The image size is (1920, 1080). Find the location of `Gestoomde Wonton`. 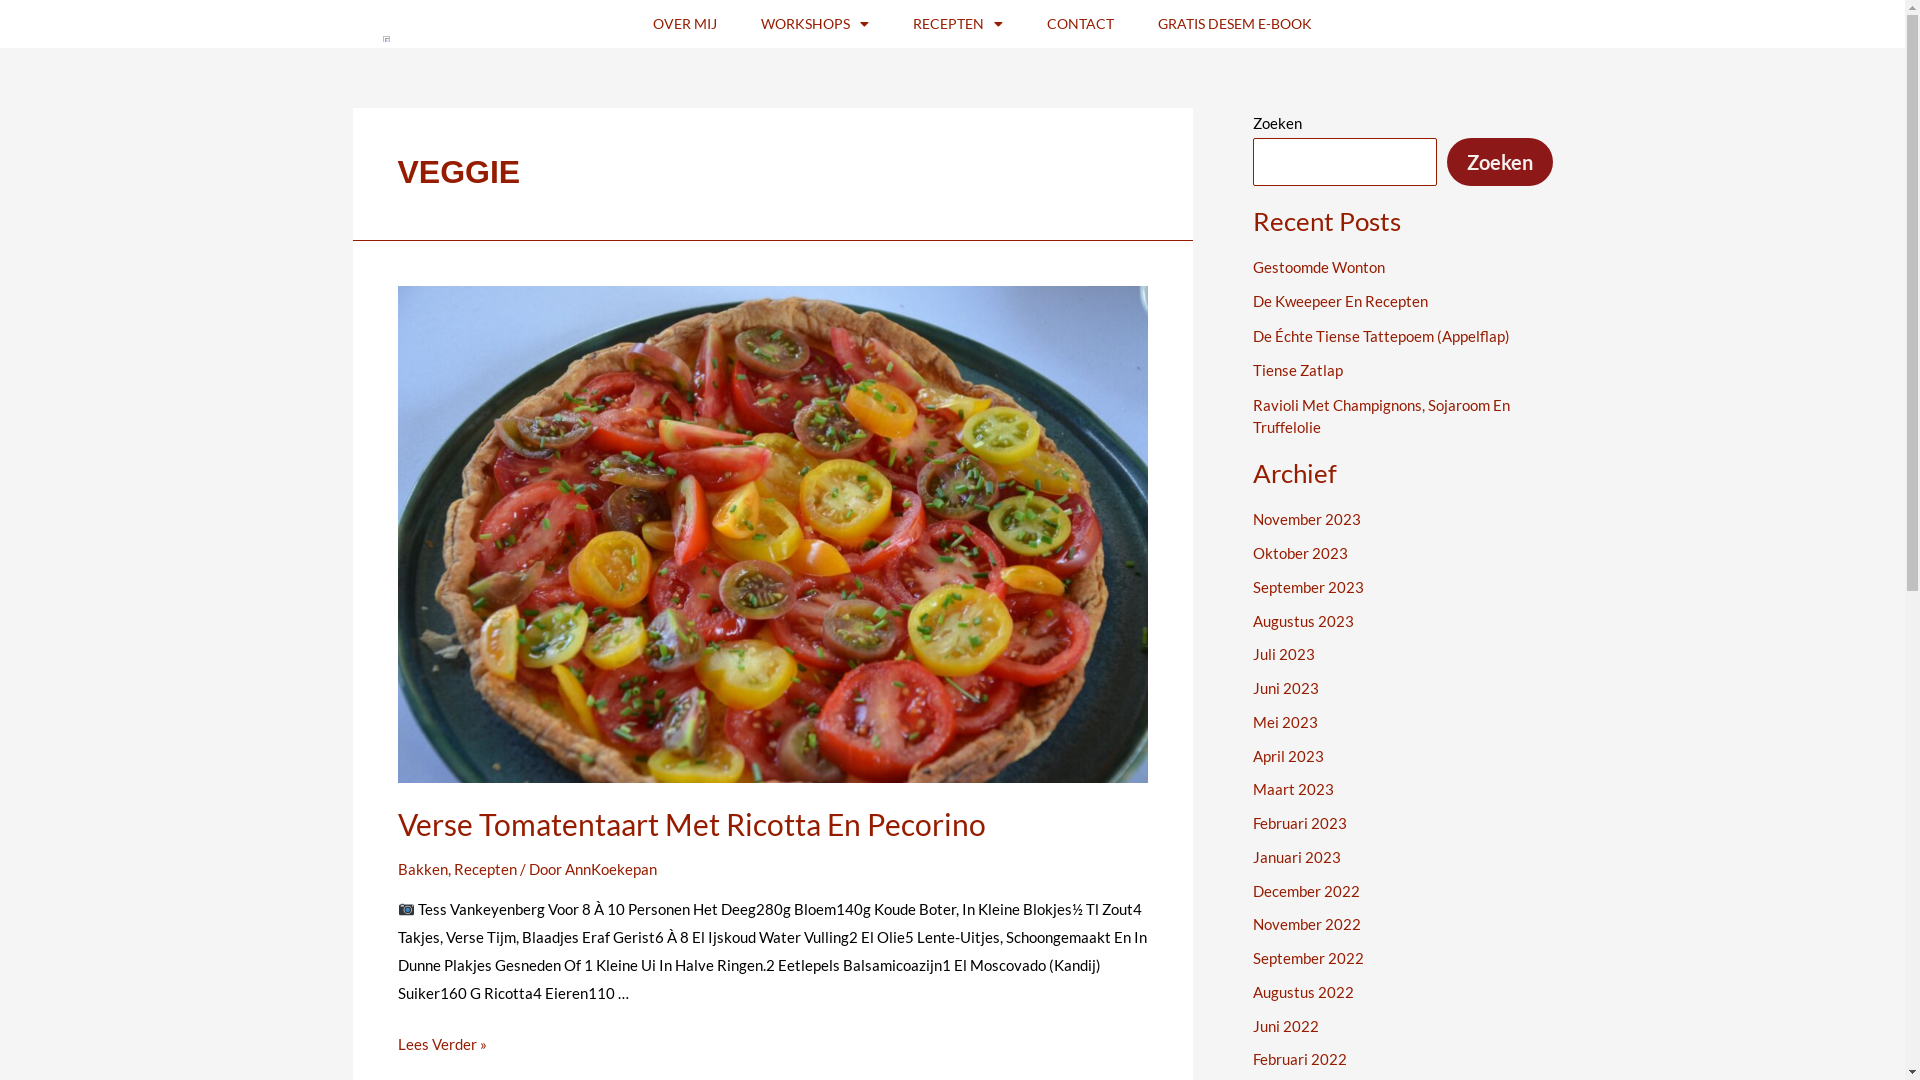

Gestoomde Wonton is located at coordinates (1318, 267).